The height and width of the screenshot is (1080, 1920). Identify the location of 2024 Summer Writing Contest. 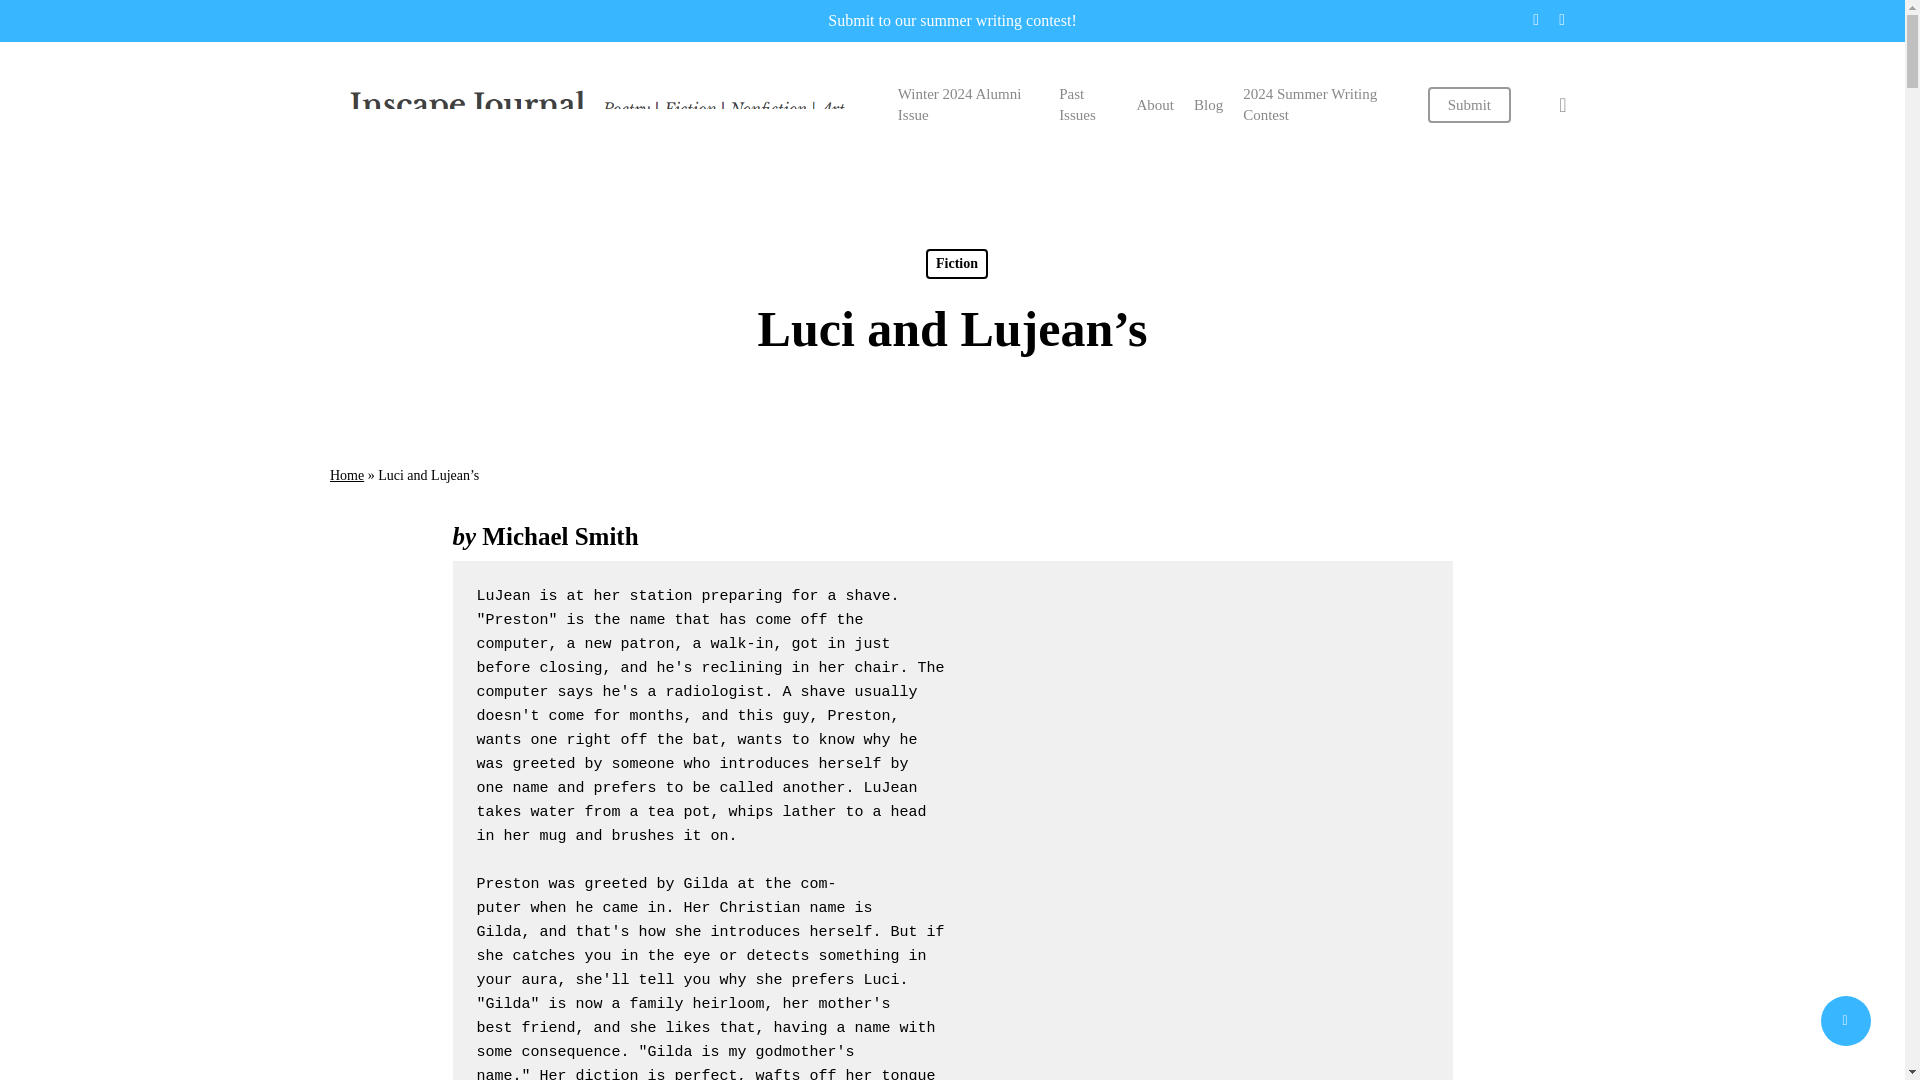
(1324, 105).